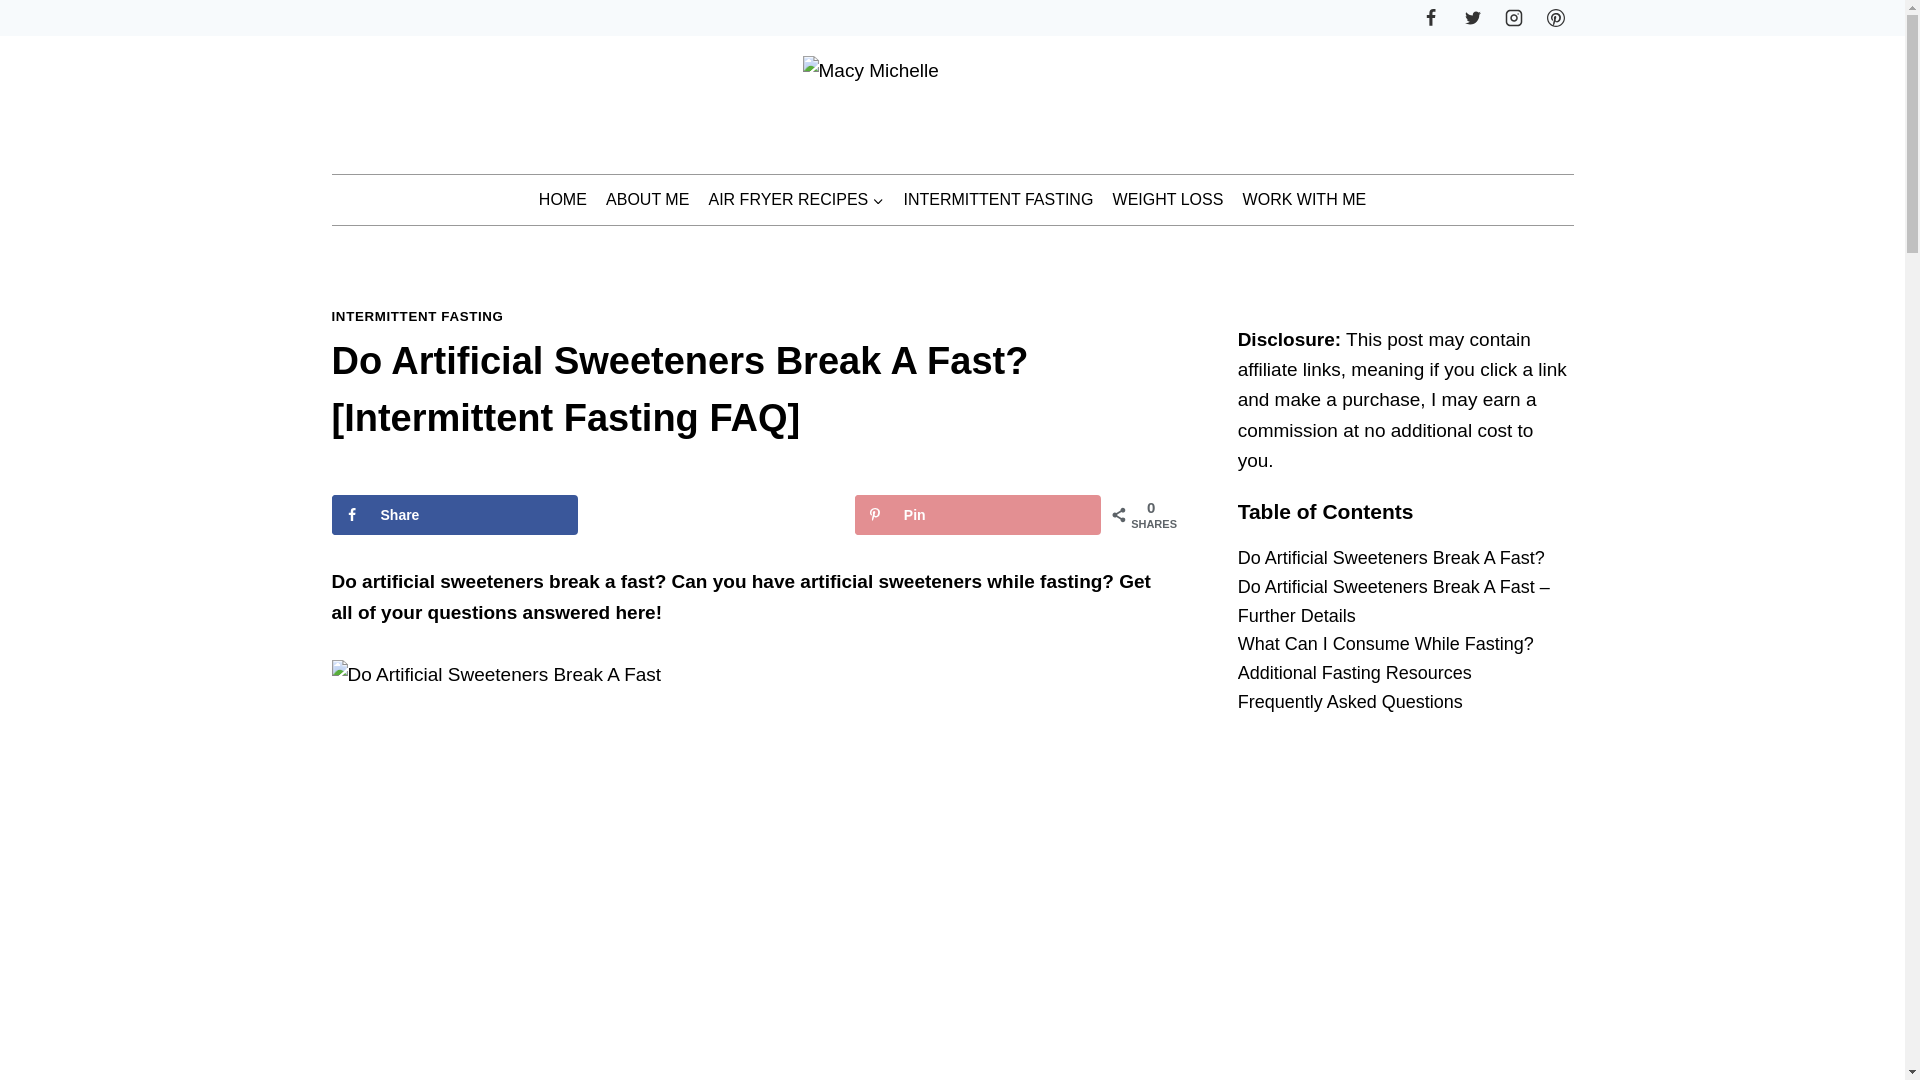 The image size is (1920, 1080). Describe the element at coordinates (796, 200) in the screenshot. I see `AIR FRYER RECIPES` at that location.